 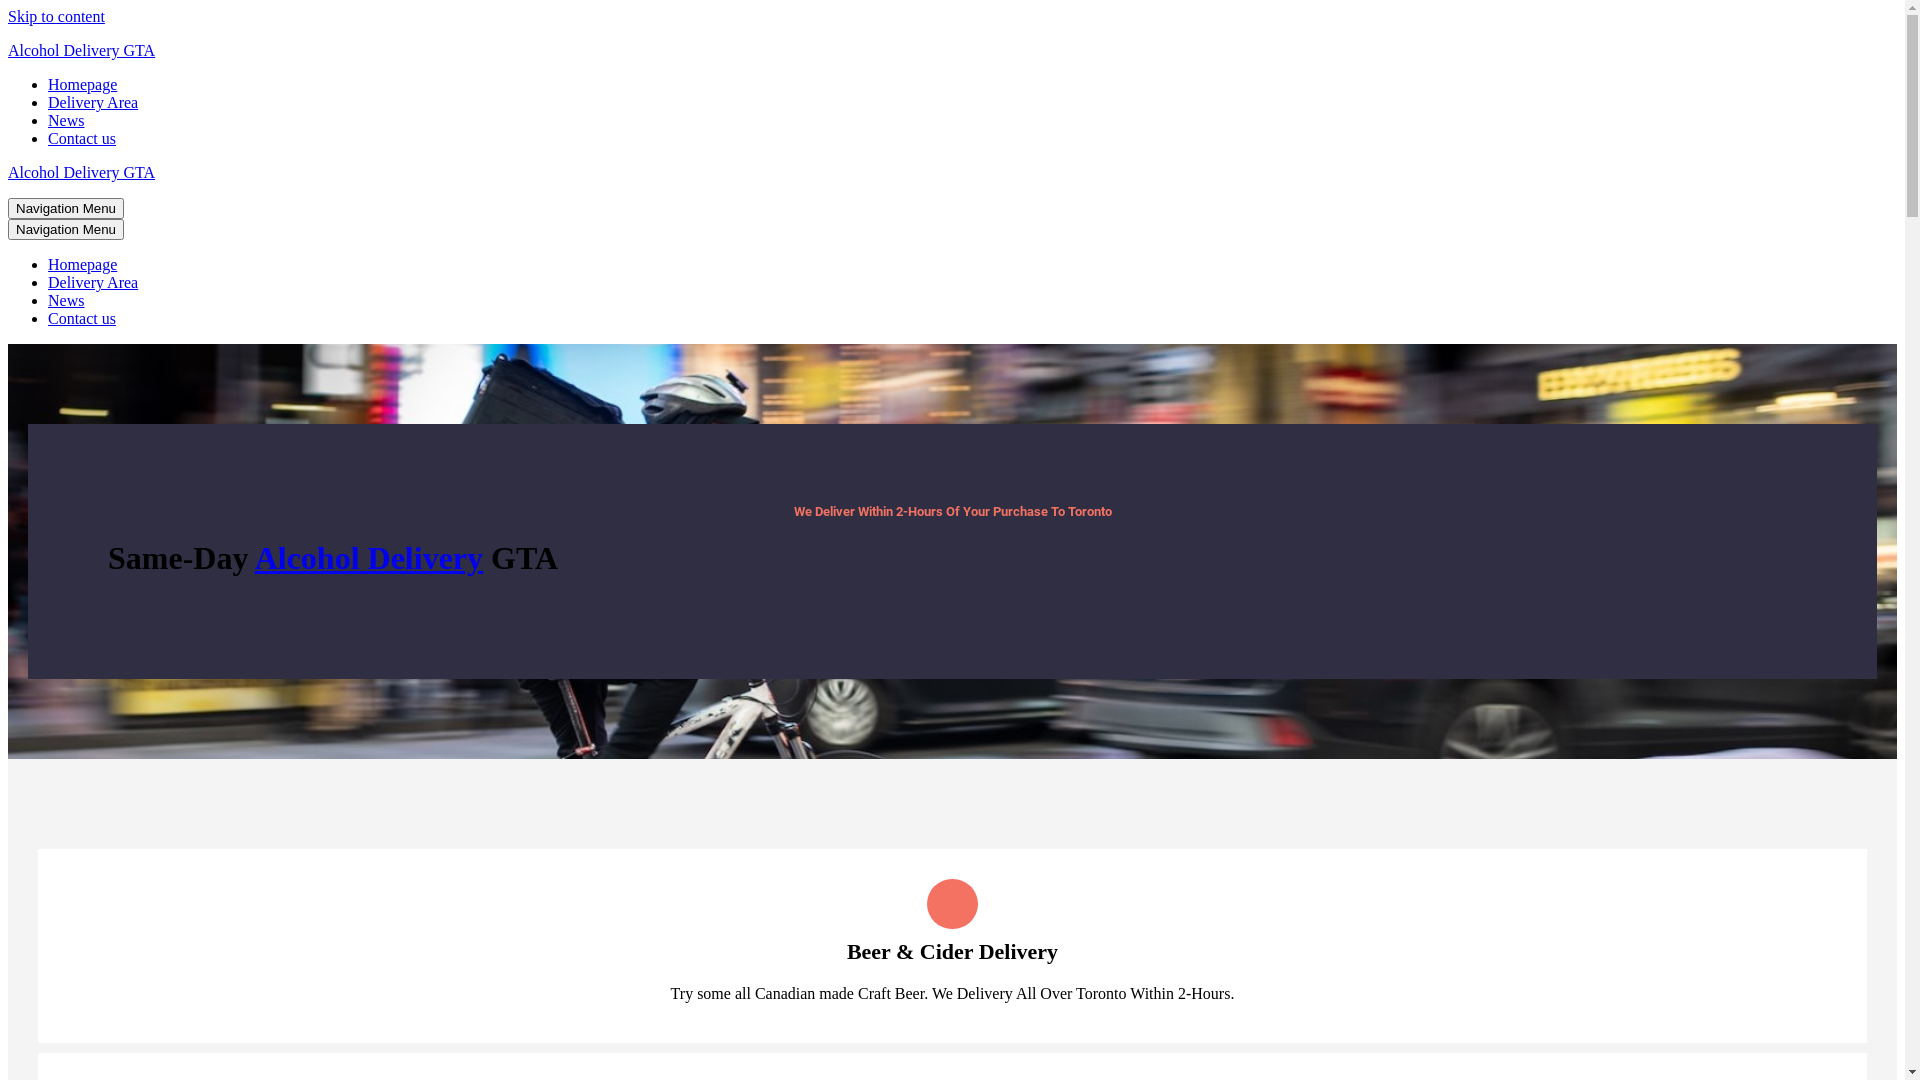 I want to click on Delivery Area, so click(x=93, y=282).